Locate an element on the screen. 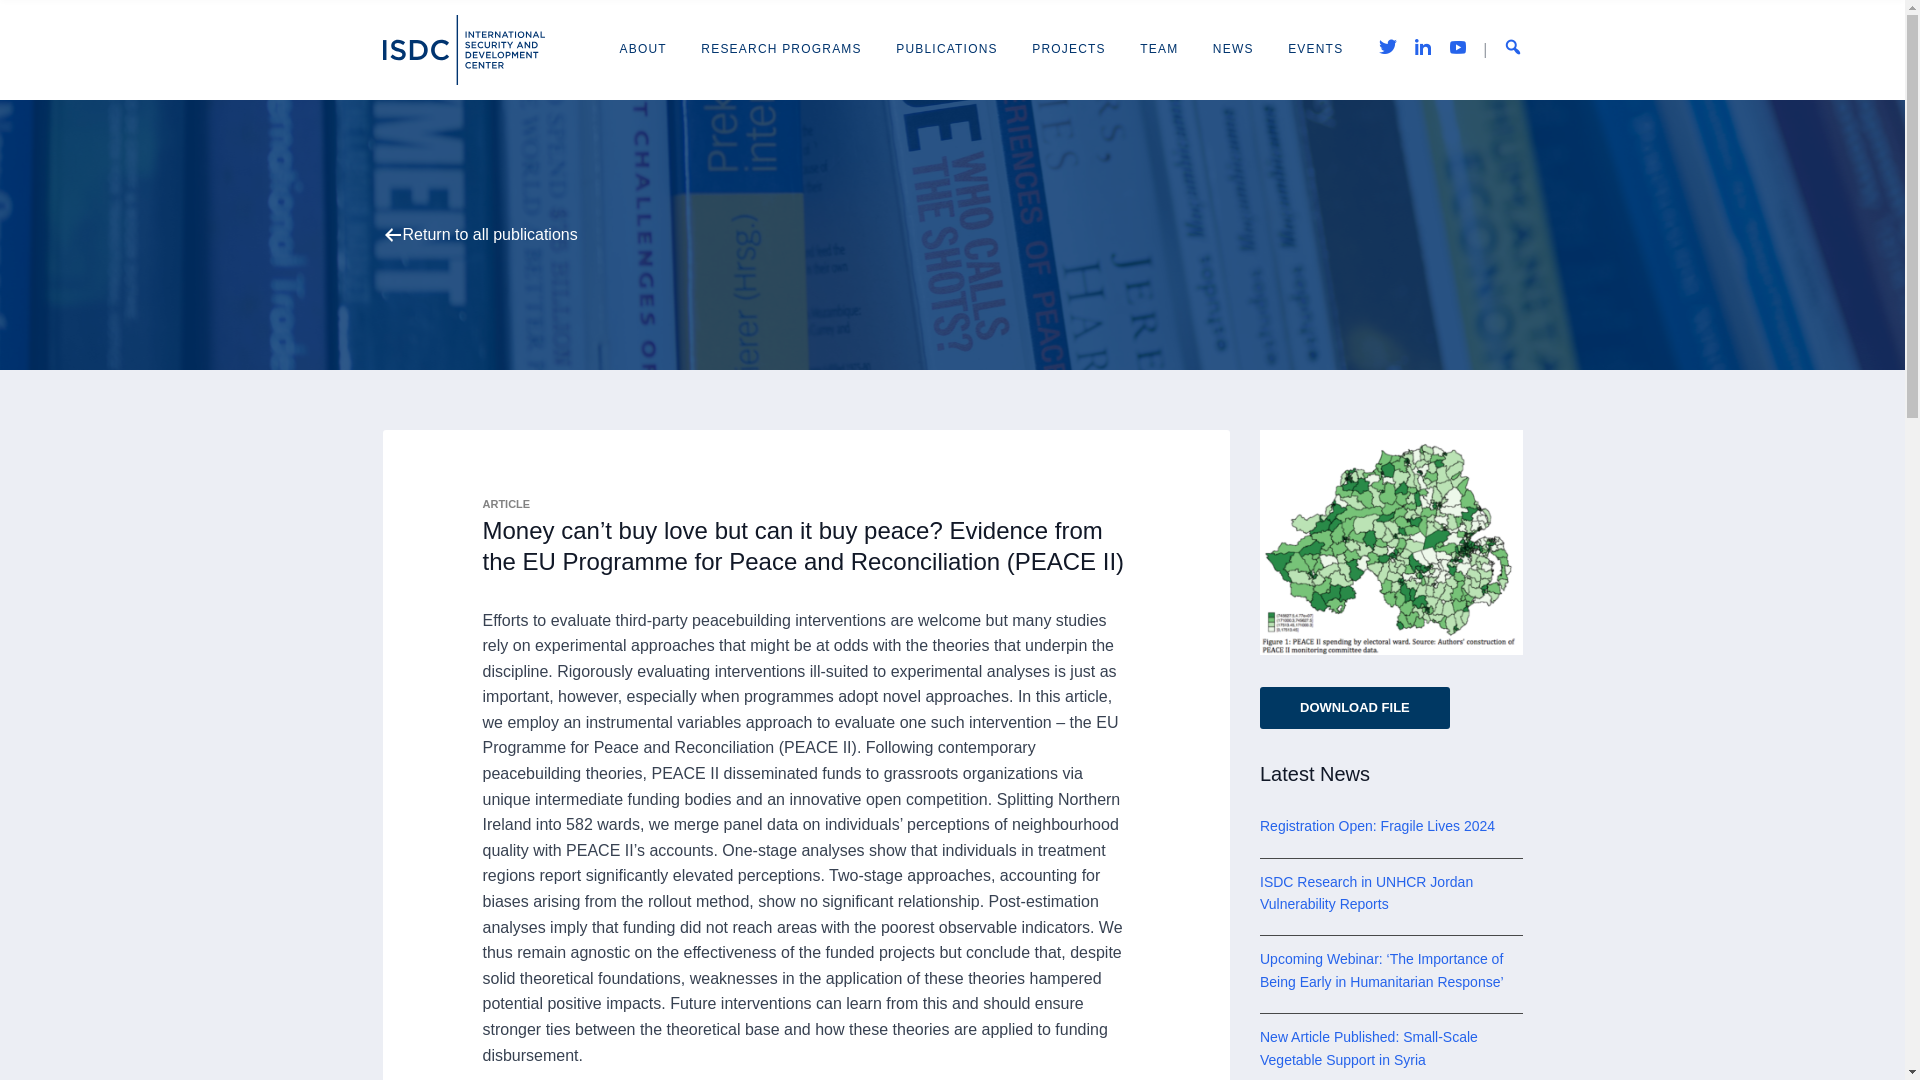 This screenshot has height=1080, width=1920. NEWS is located at coordinates (1233, 49).